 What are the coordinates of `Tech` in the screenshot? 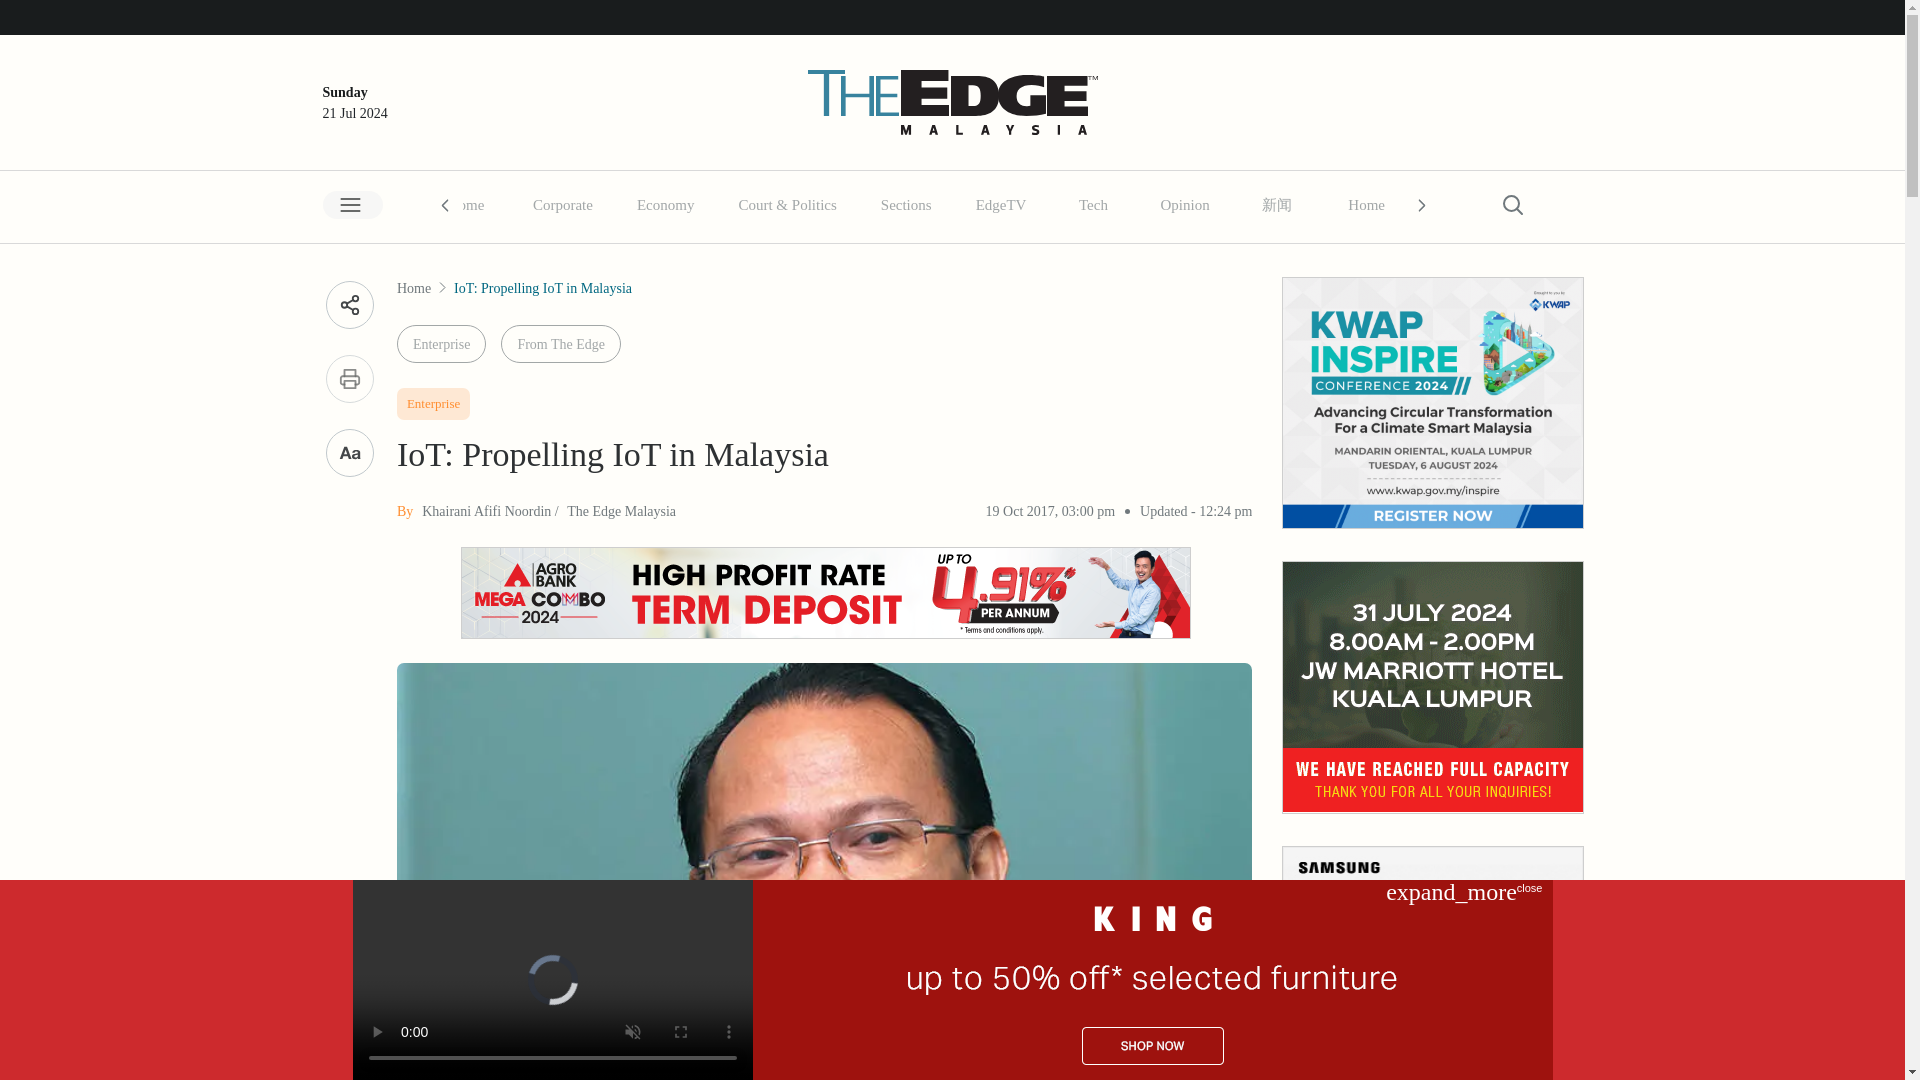 It's located at (1092, 204).